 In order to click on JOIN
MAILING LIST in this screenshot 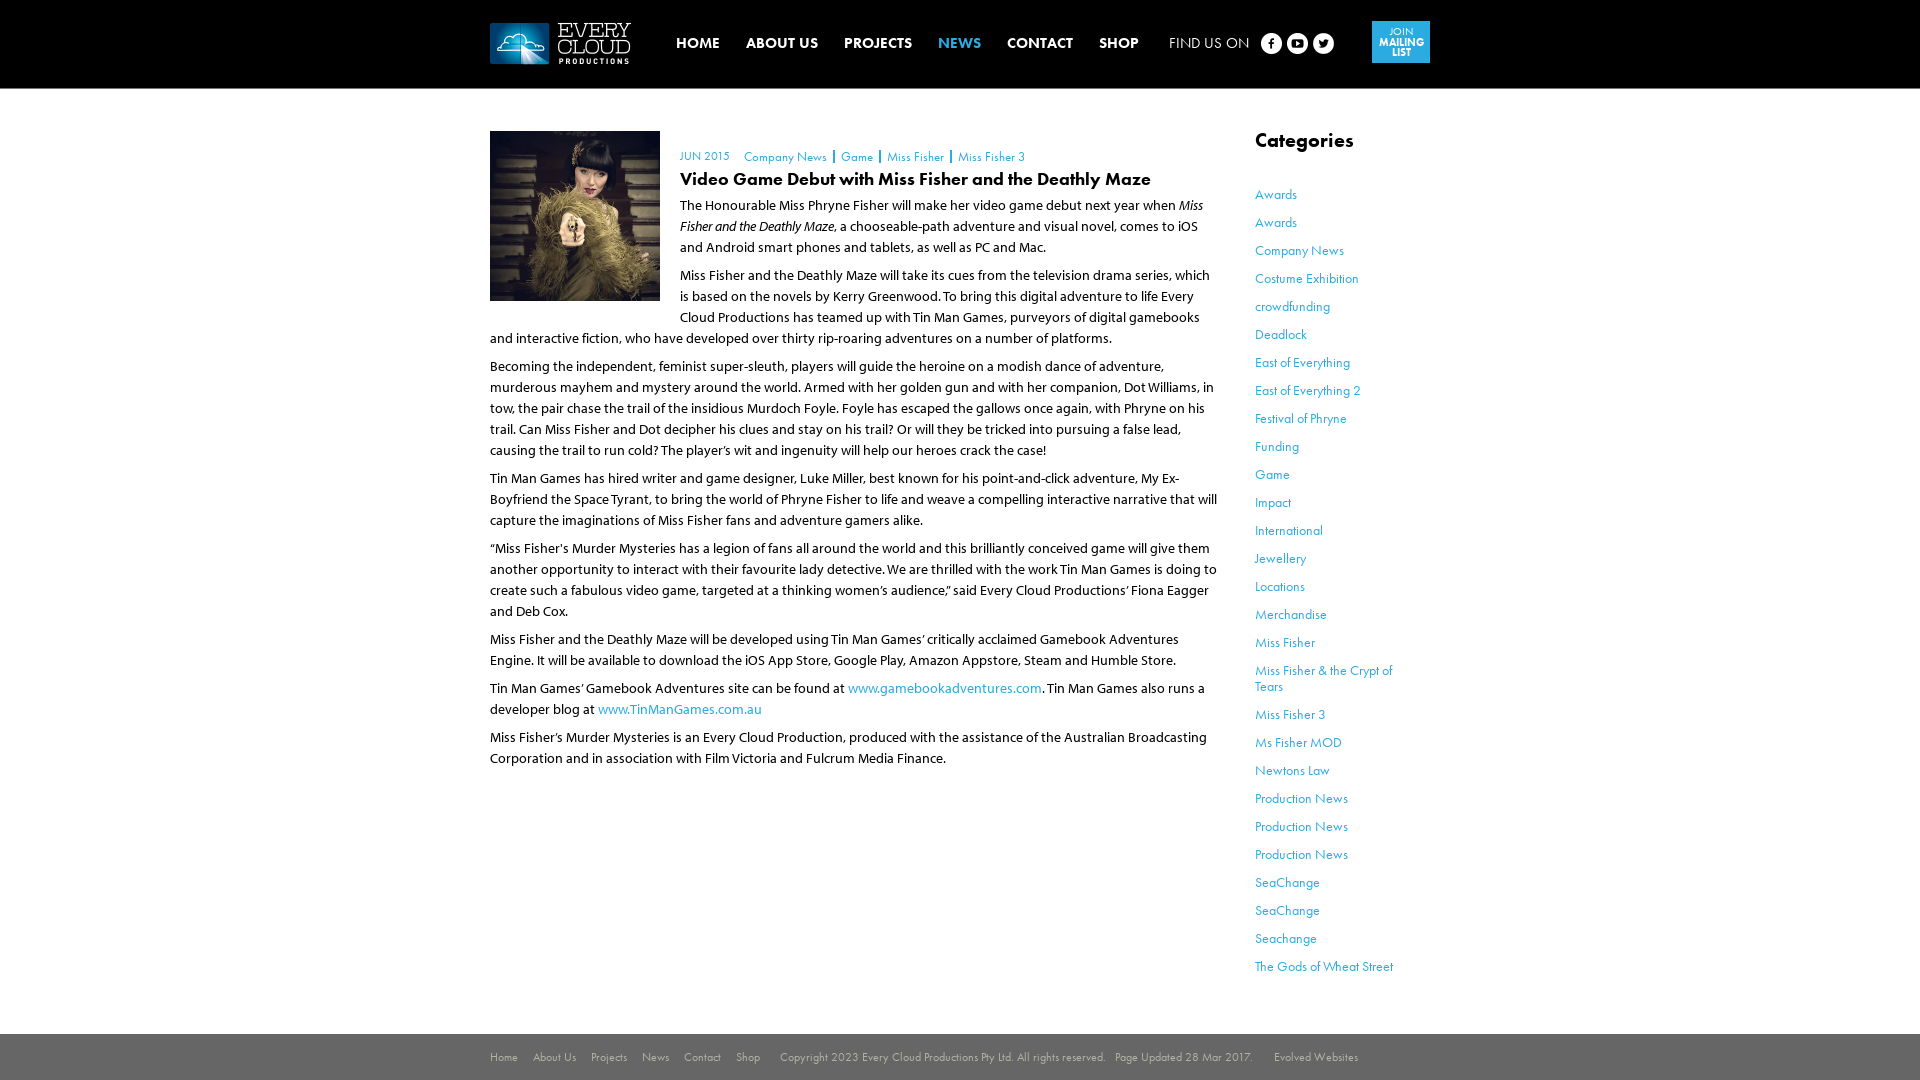, I will do `click(1401, 42)`.